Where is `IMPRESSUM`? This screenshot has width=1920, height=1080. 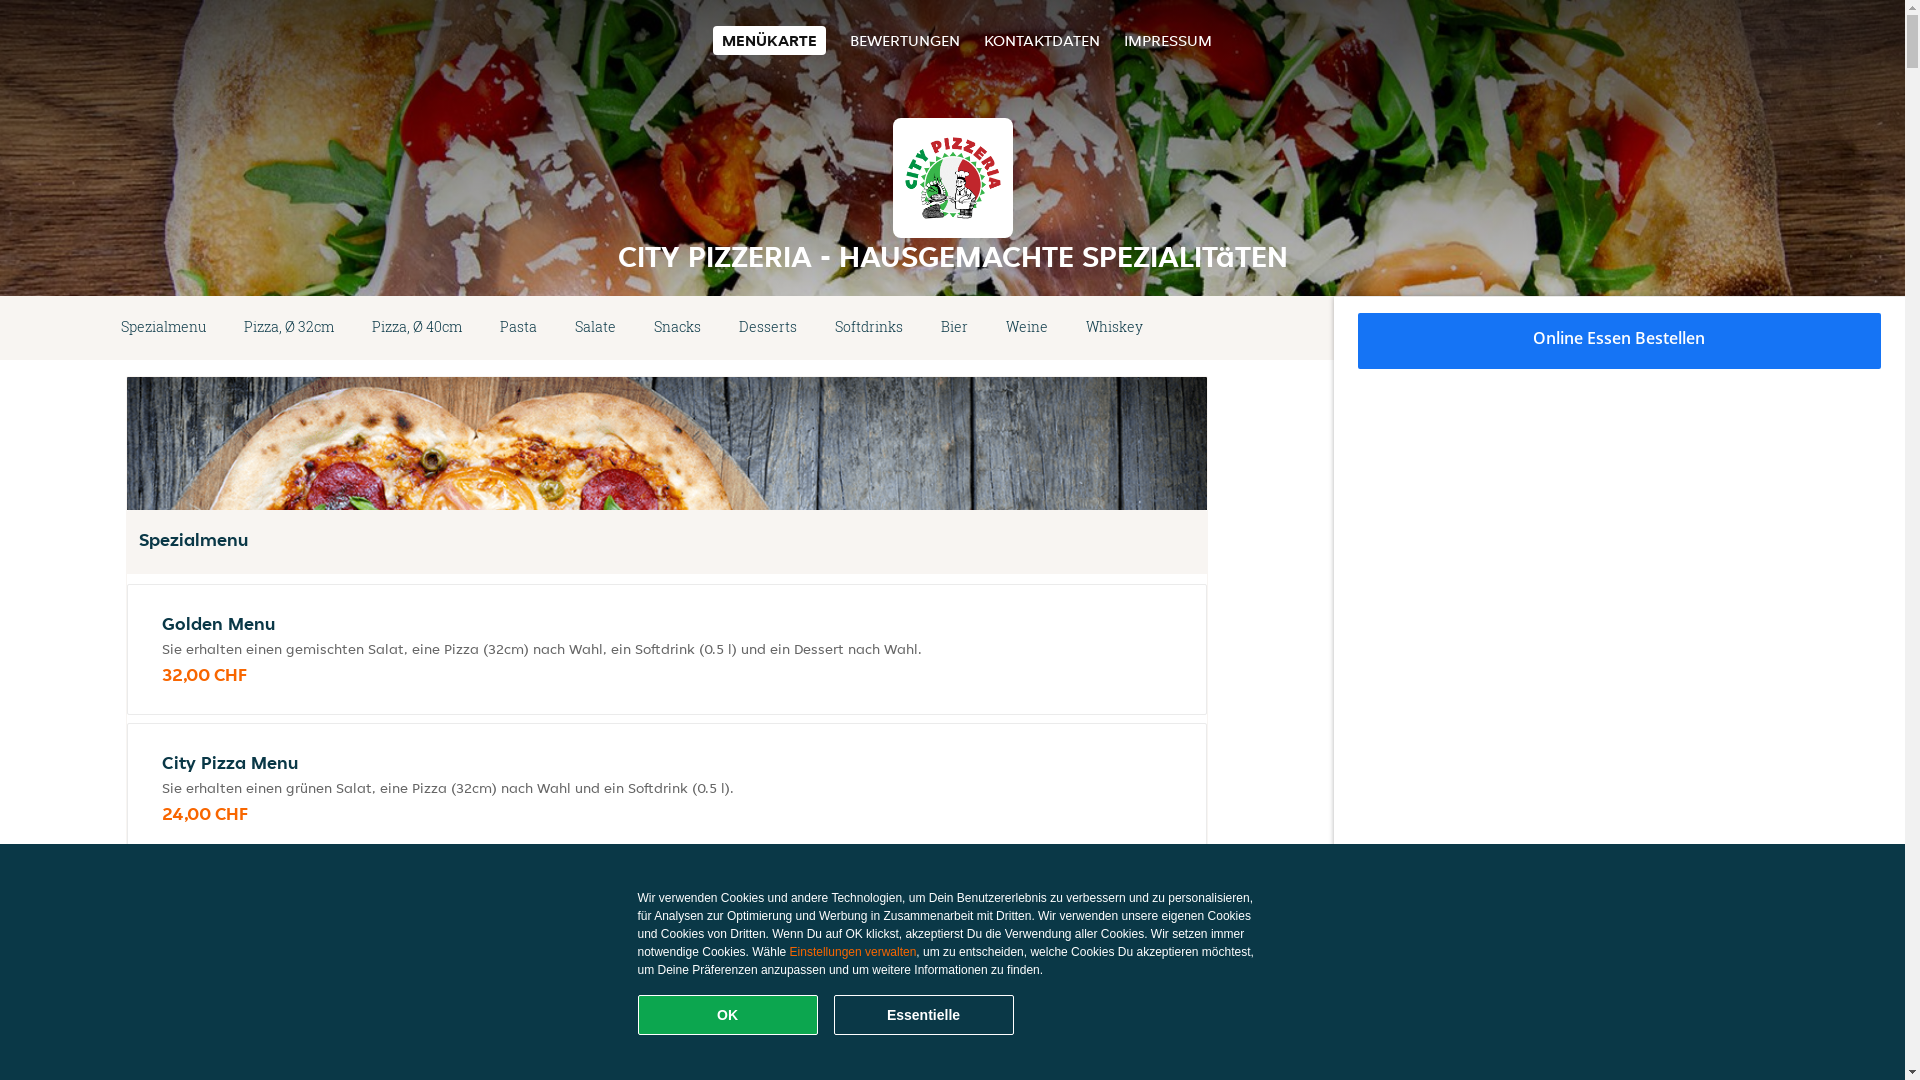
IMPRESSUM is located at coordinates (1168, 40).